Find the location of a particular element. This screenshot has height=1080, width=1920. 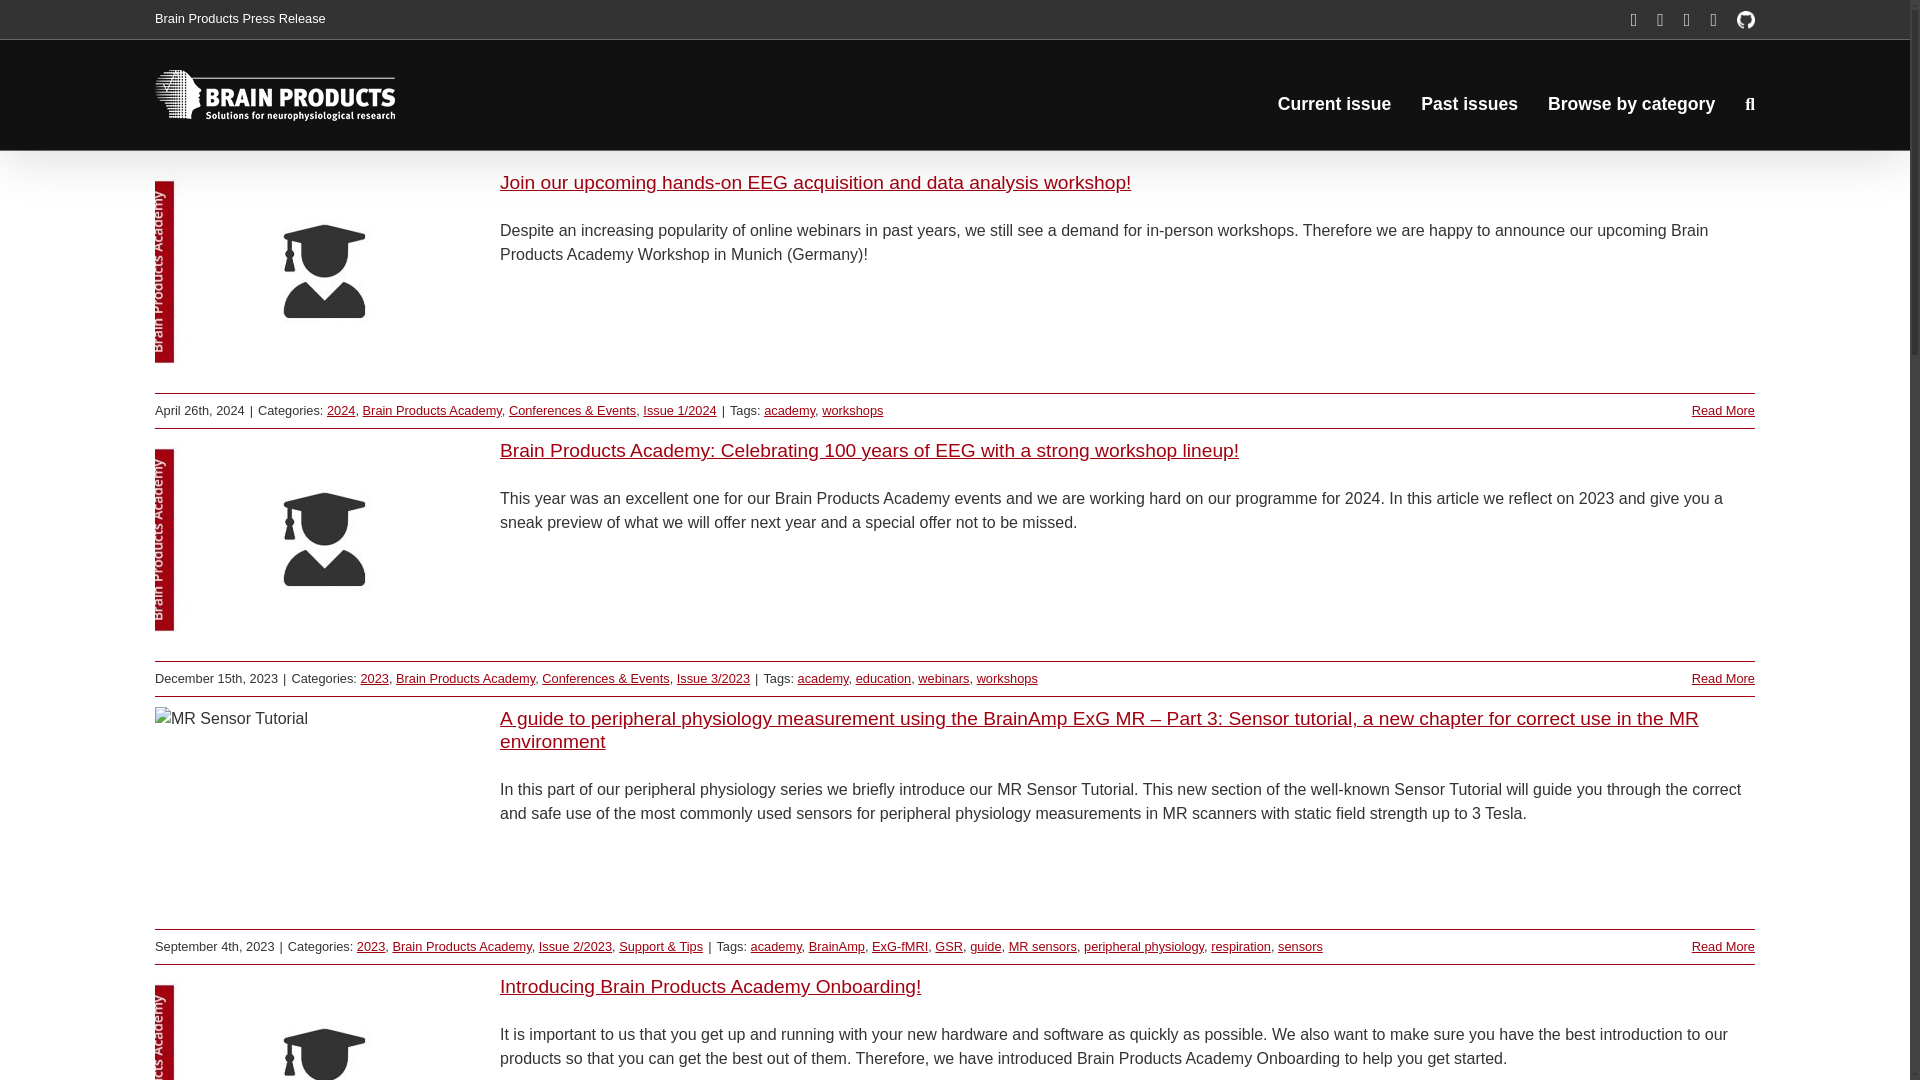

Current issue is located at coordinates (1334, 105).